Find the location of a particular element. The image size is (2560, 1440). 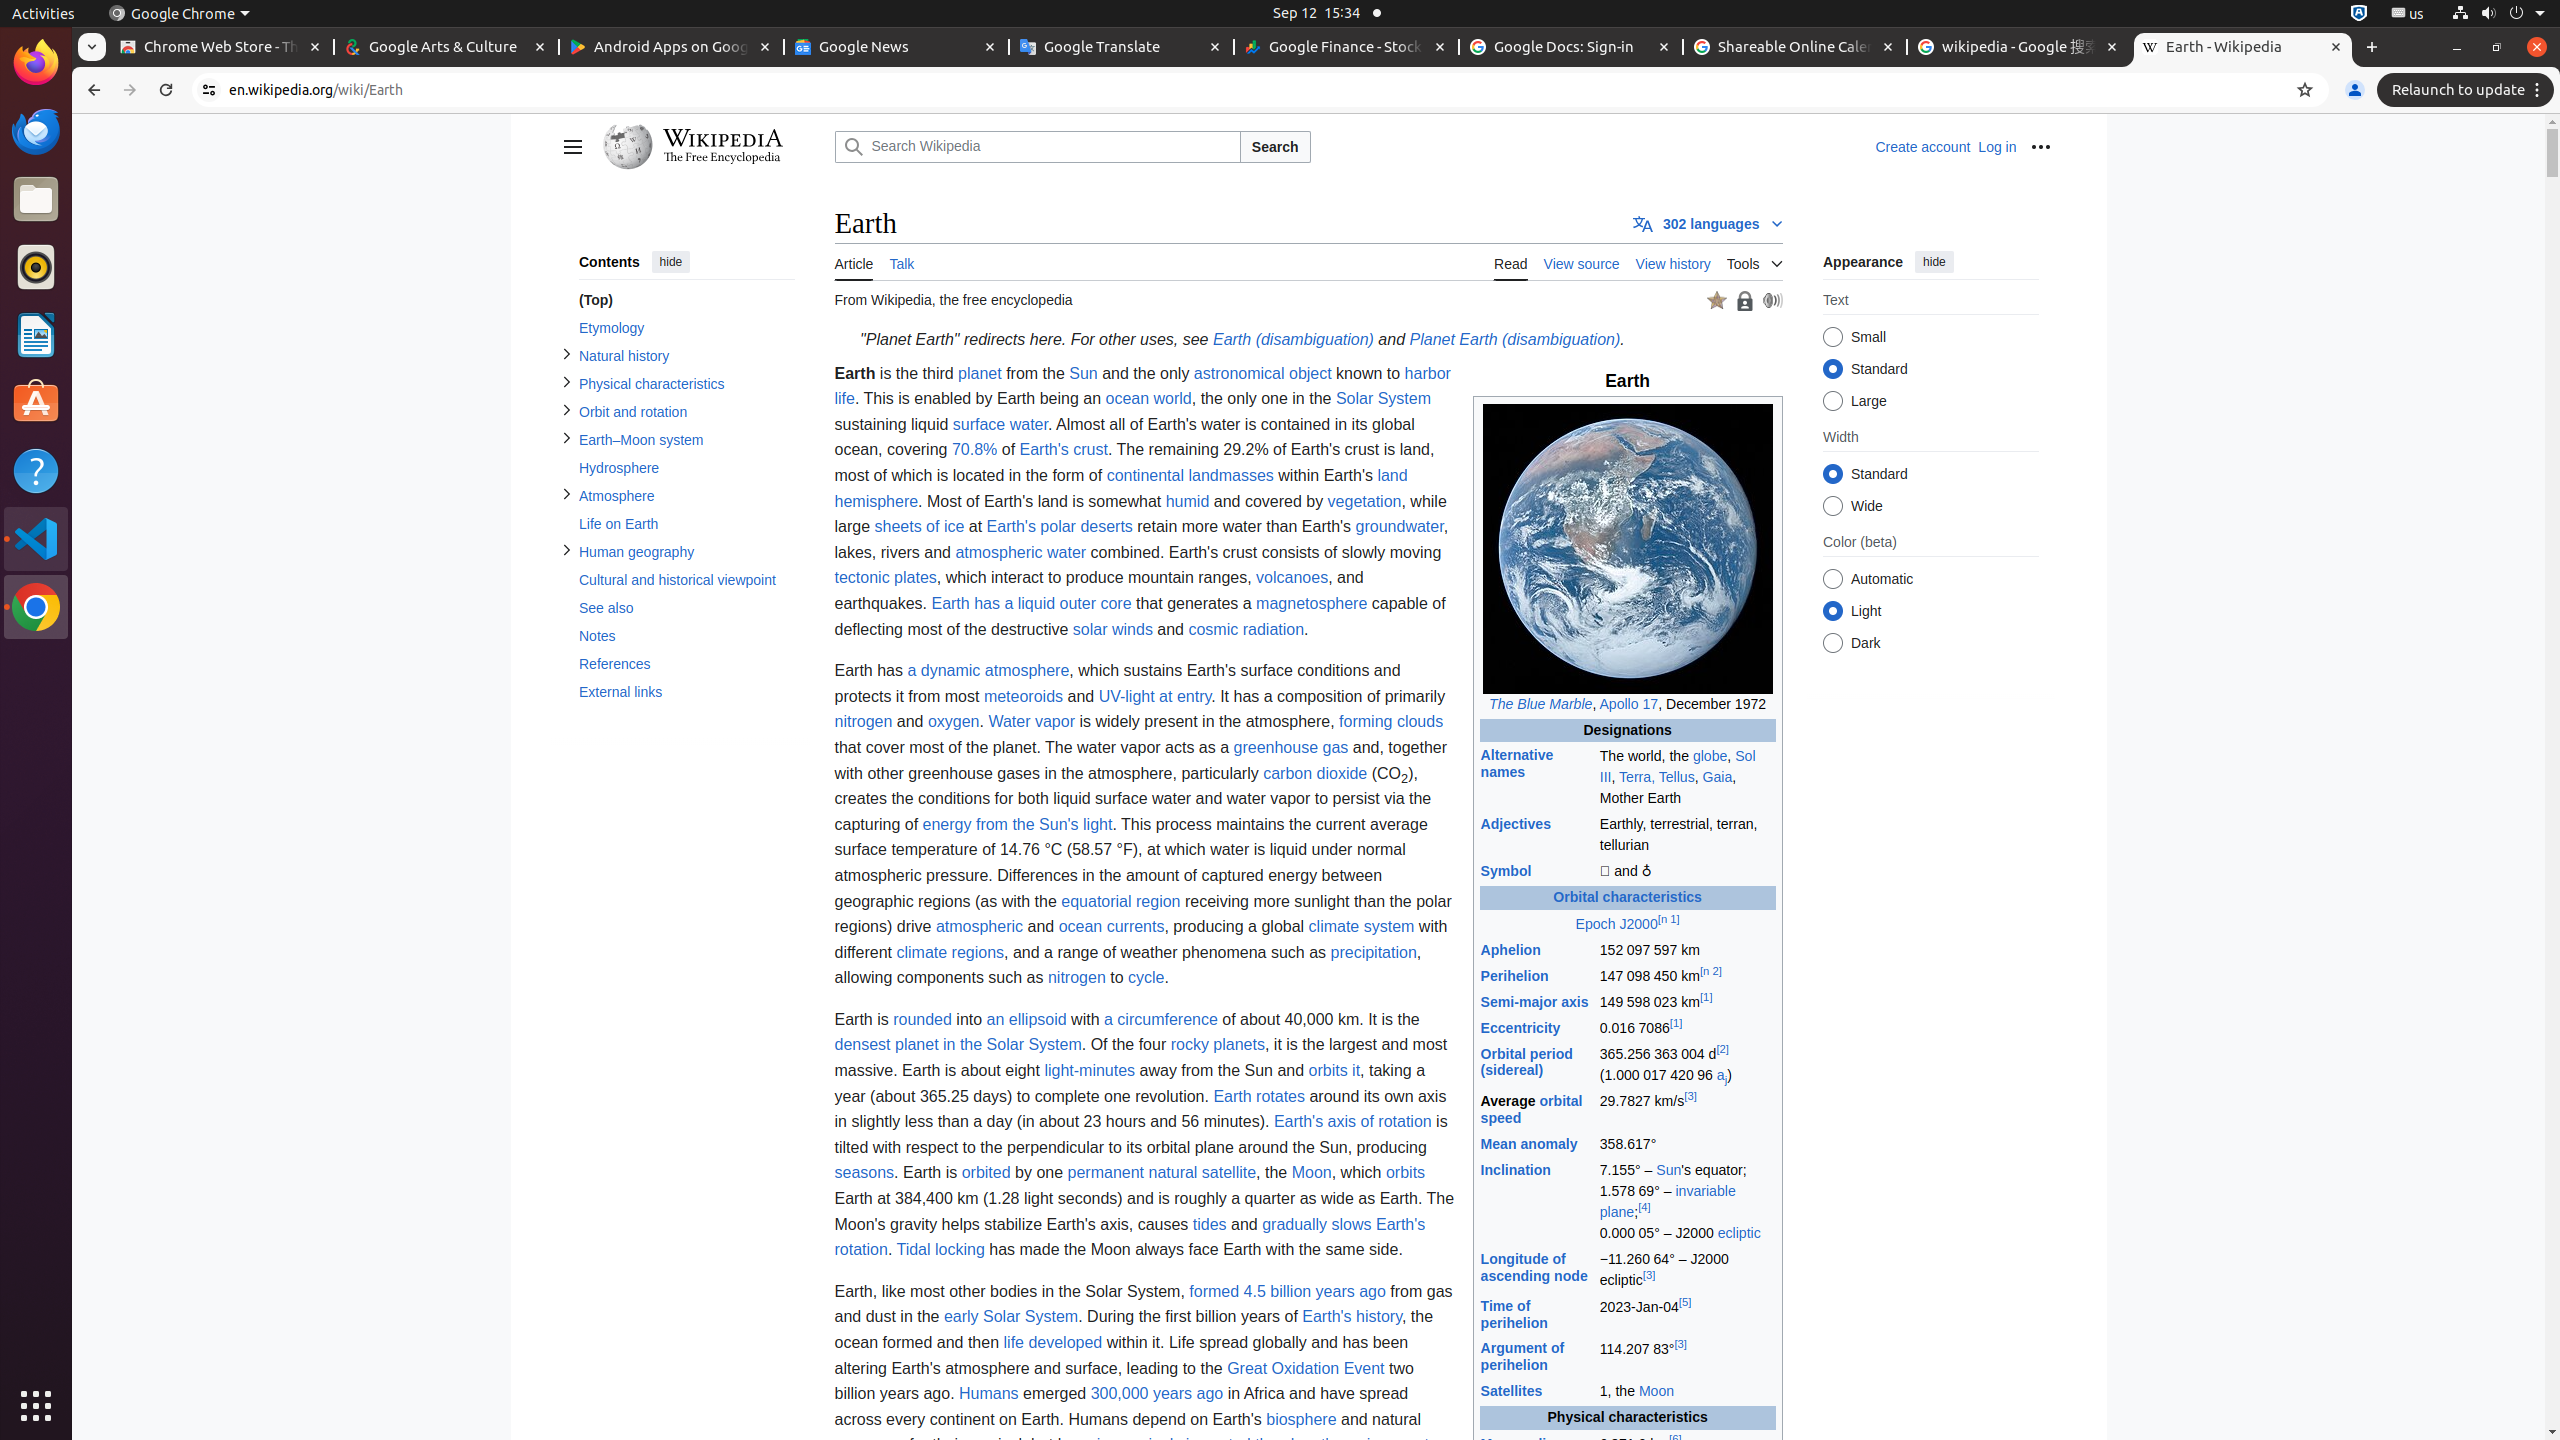

Toggle Physical characteristics subsection is located at coordinates (566, 382).